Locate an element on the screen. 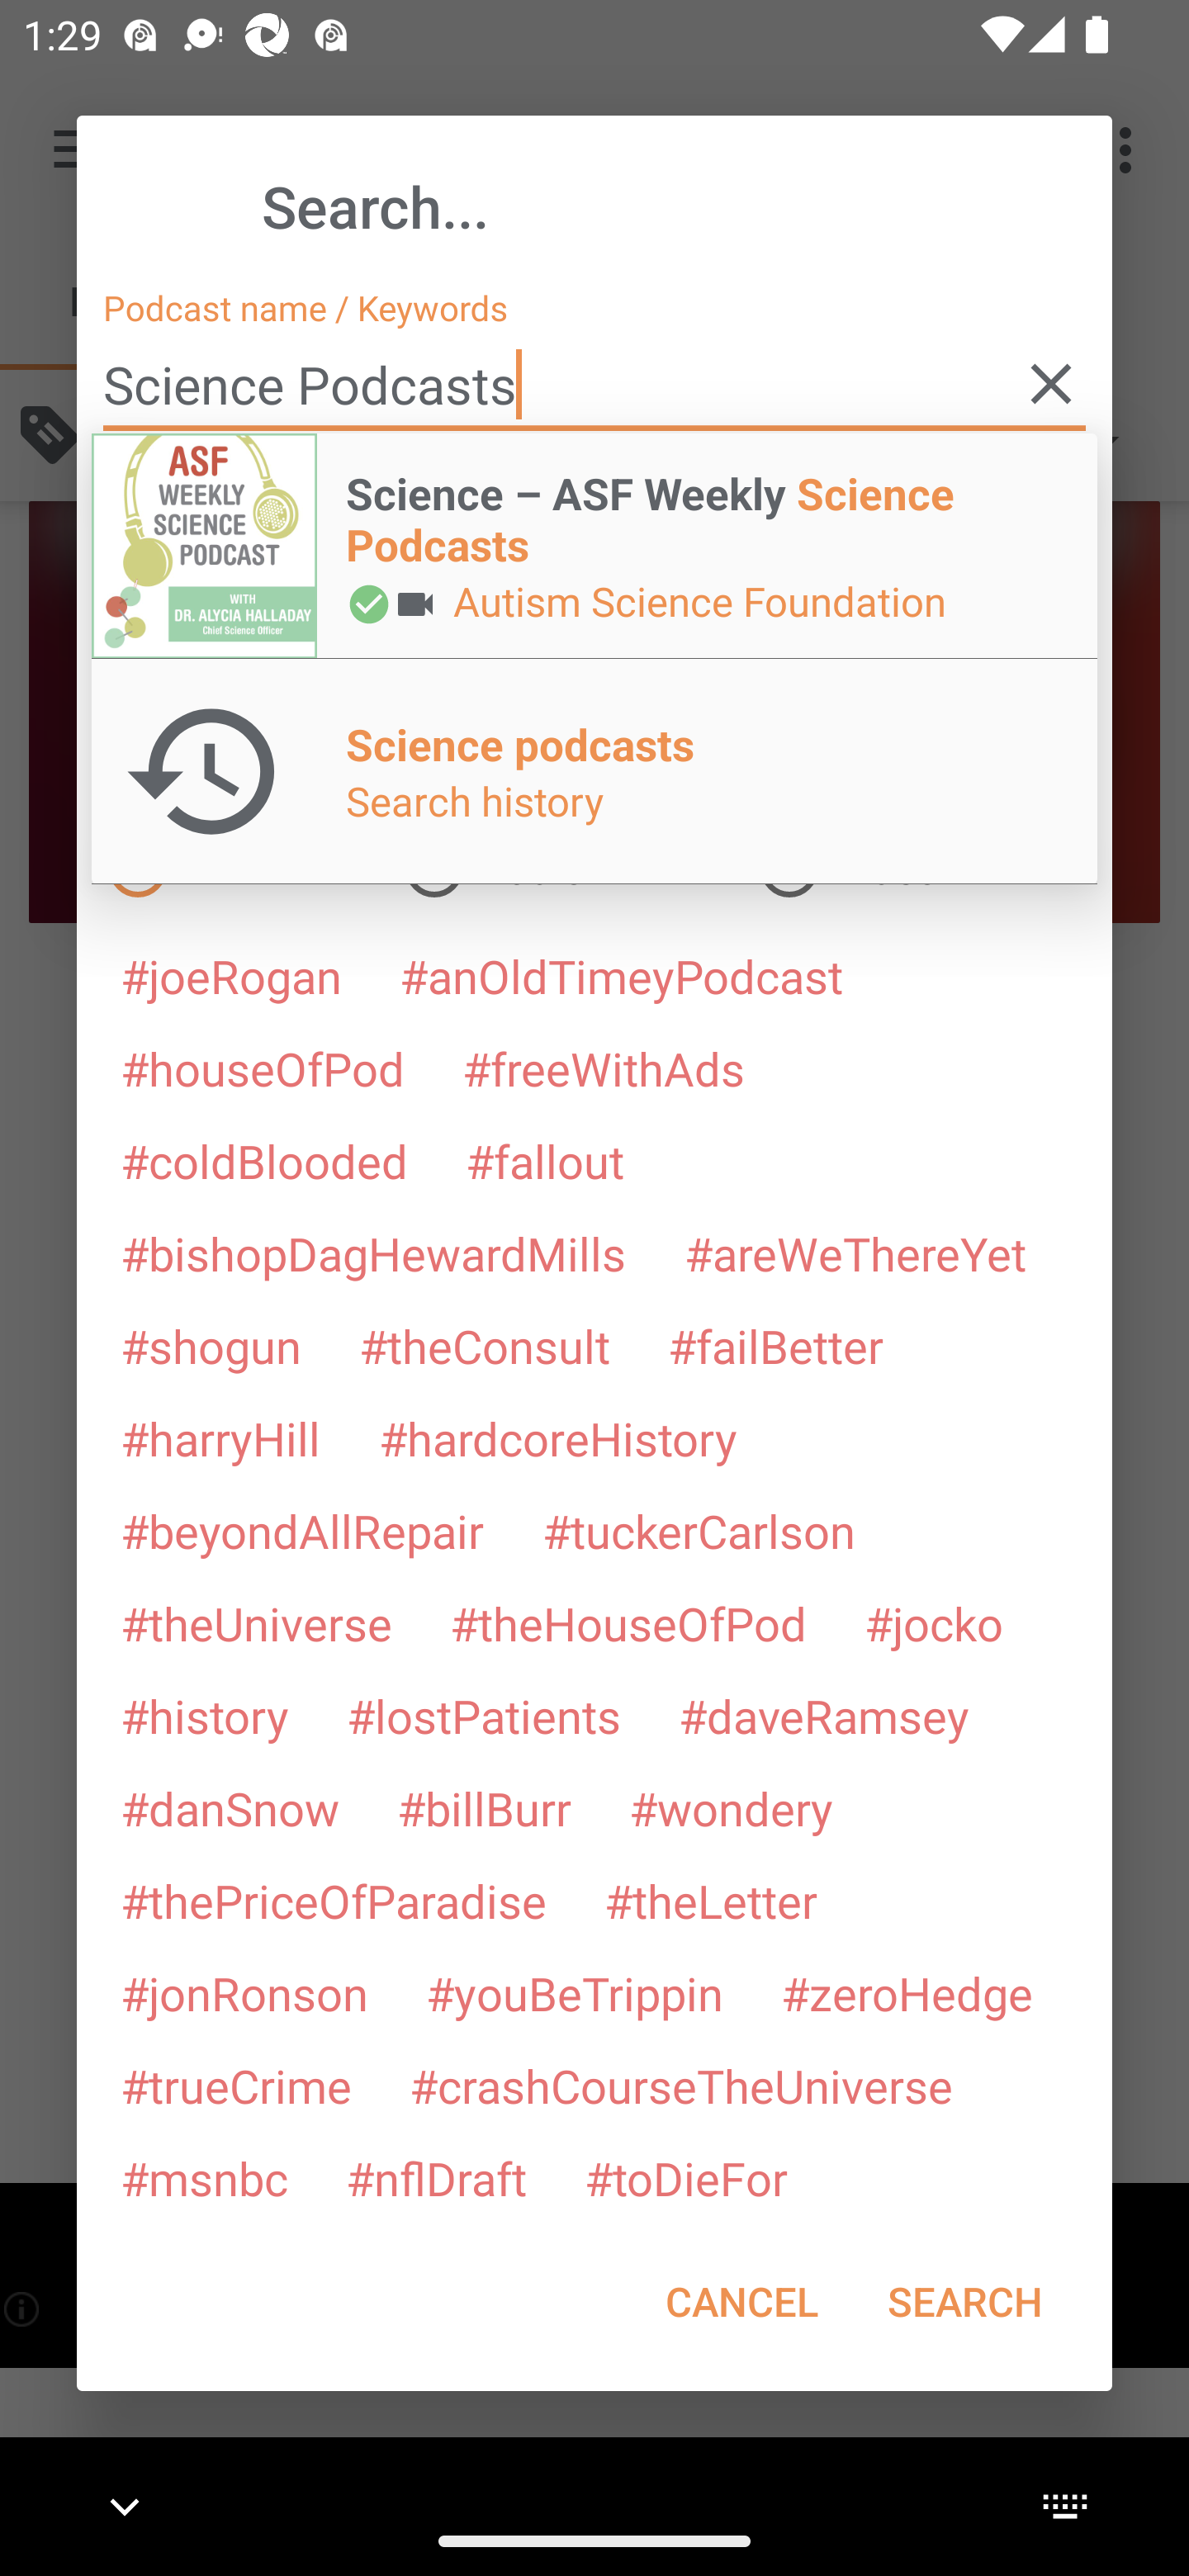  #beyondAllRepair is located at coordinates (302, 1529).